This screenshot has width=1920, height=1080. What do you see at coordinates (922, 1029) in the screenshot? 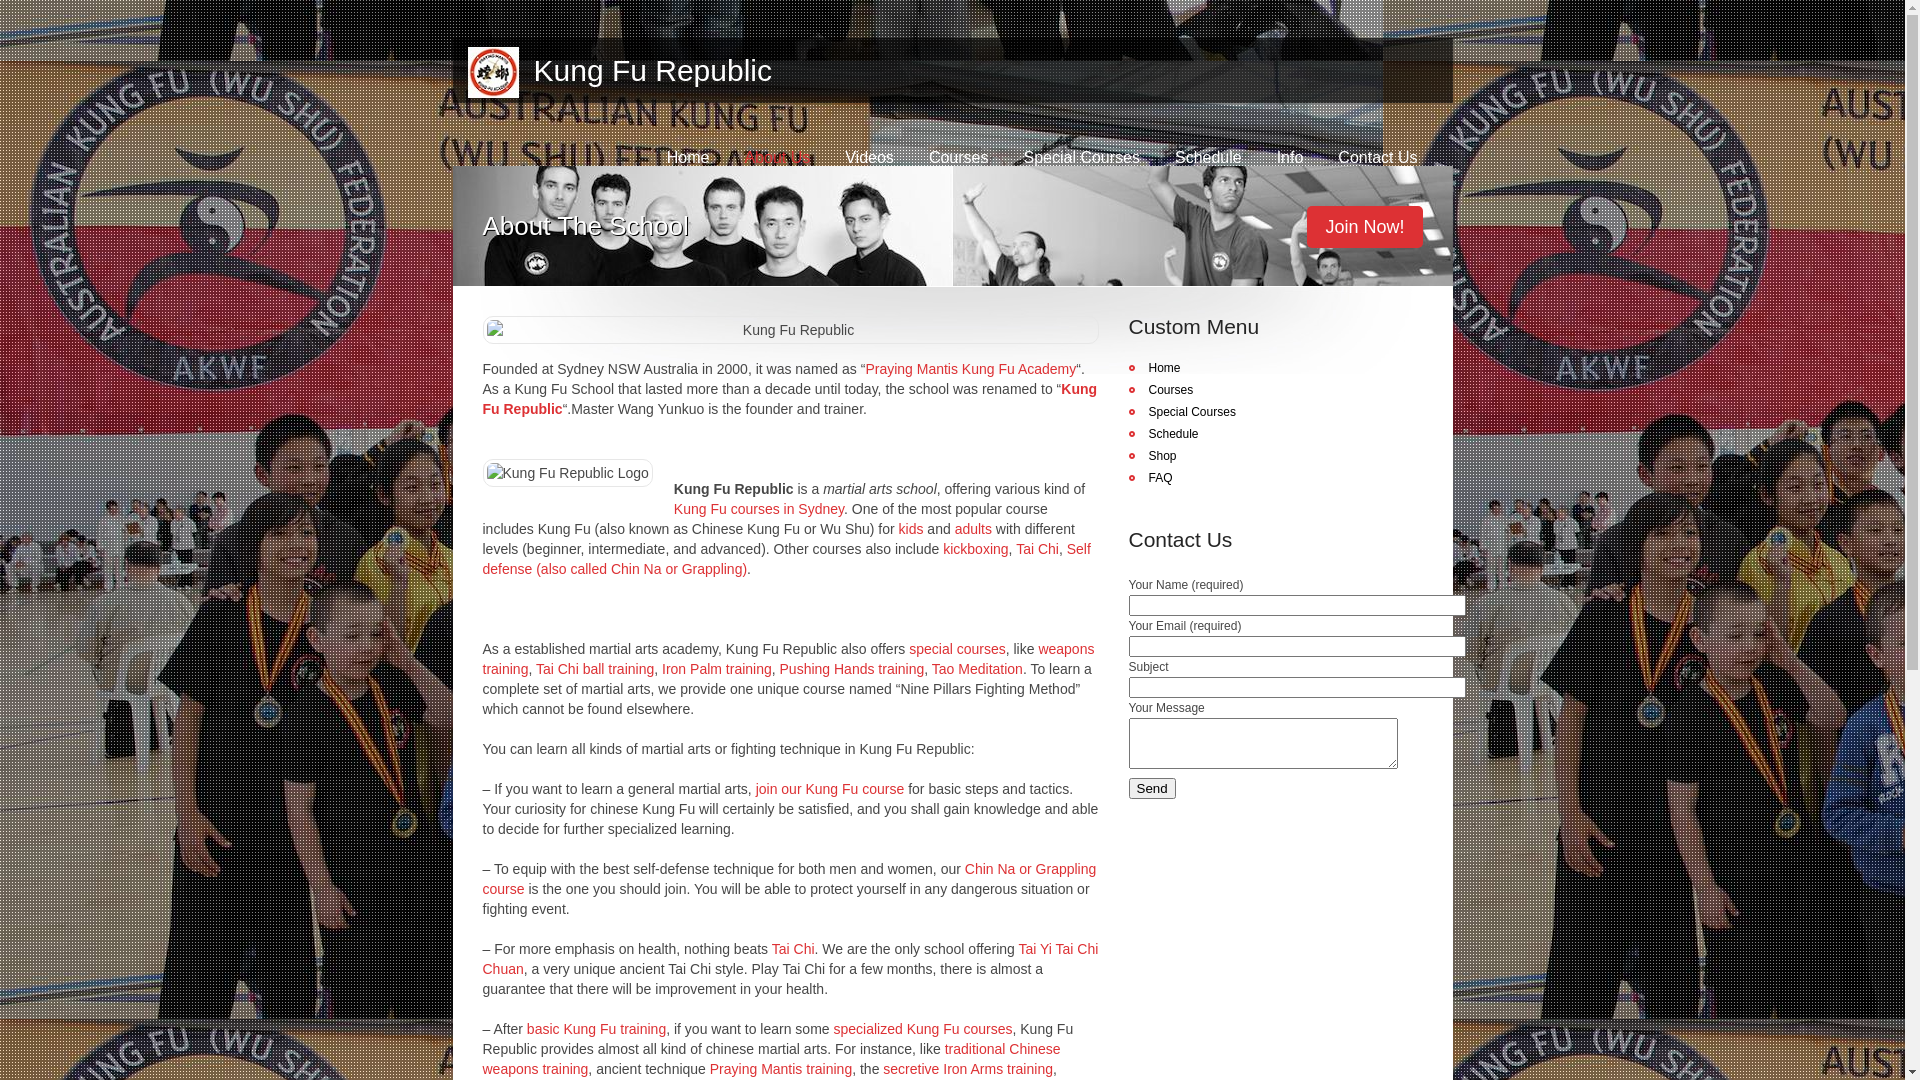
I see `specialized Kung Fu courses` at bounding box center [922, 1029].